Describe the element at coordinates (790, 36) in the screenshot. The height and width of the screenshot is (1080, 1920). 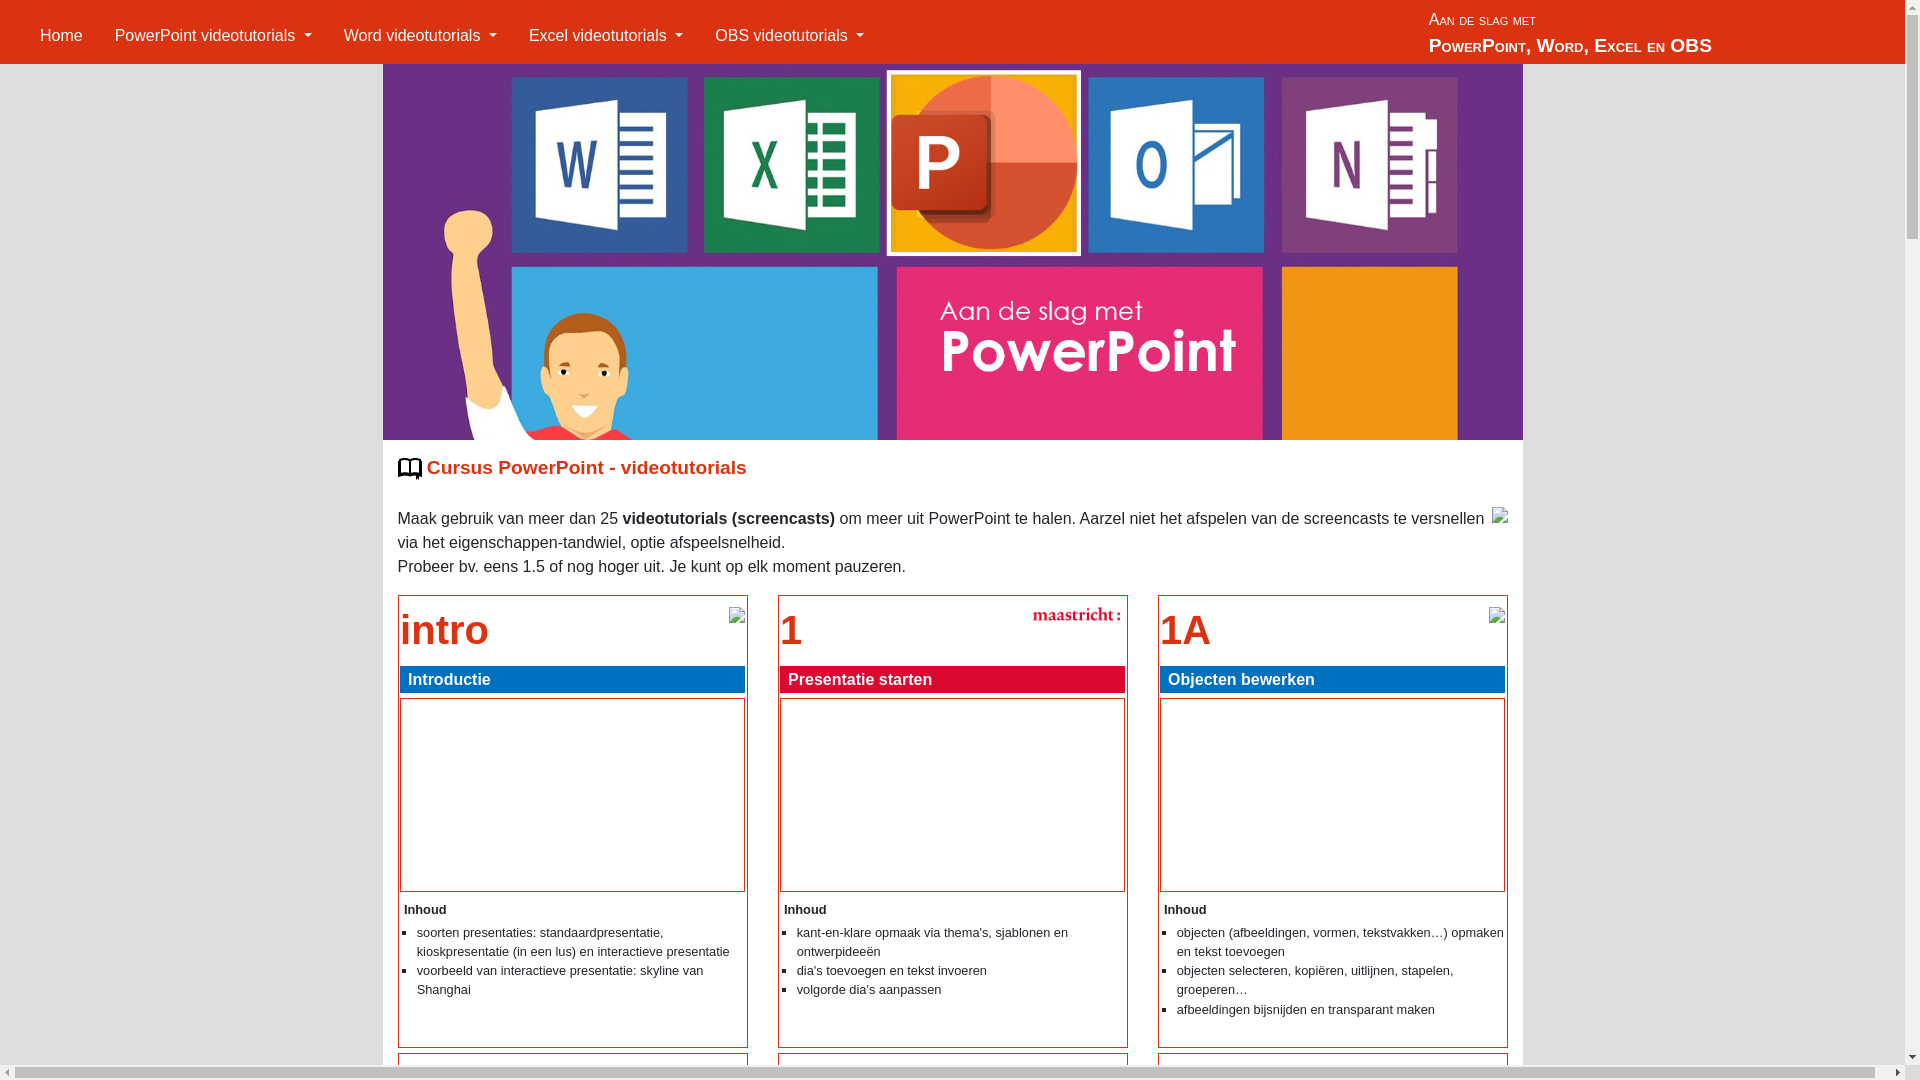
I see `OBS videotutorials` at that location.